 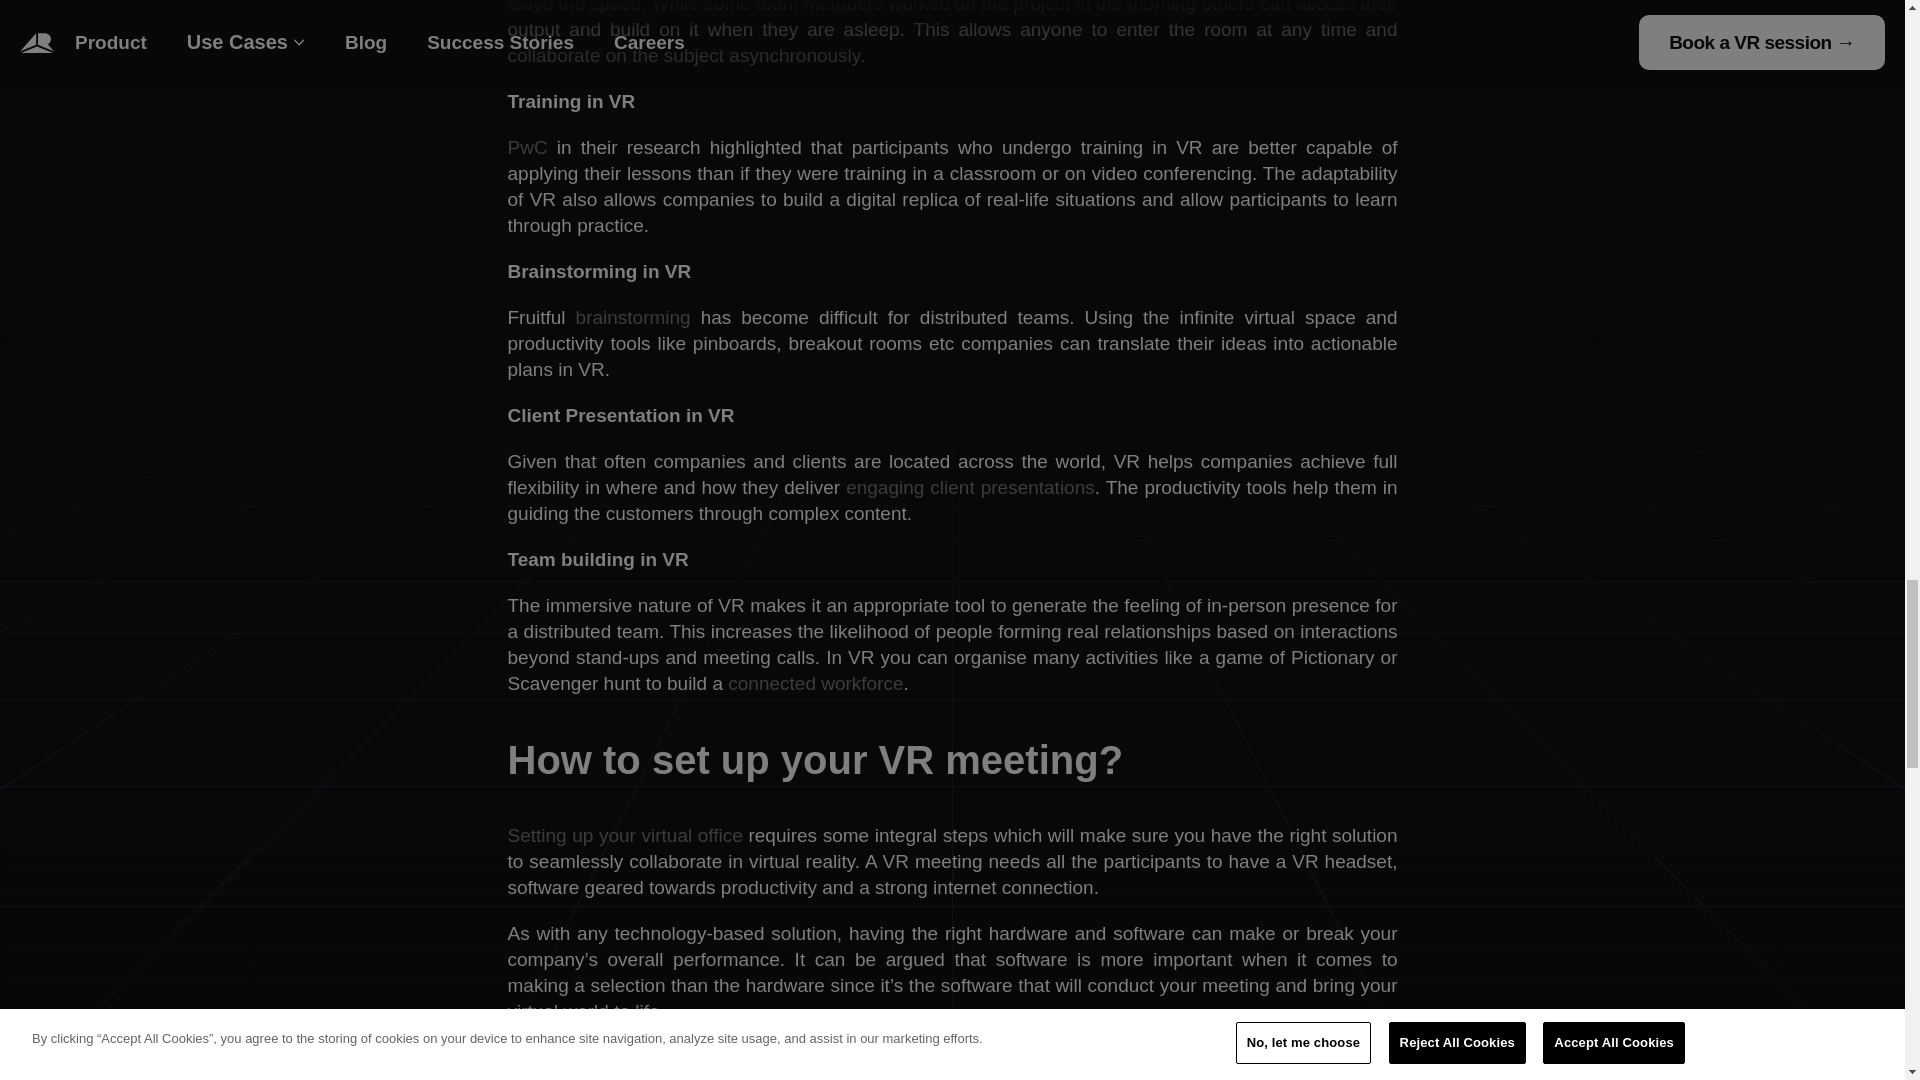 I want to click on Setting up your virtual office, so click(x=626, y=835).